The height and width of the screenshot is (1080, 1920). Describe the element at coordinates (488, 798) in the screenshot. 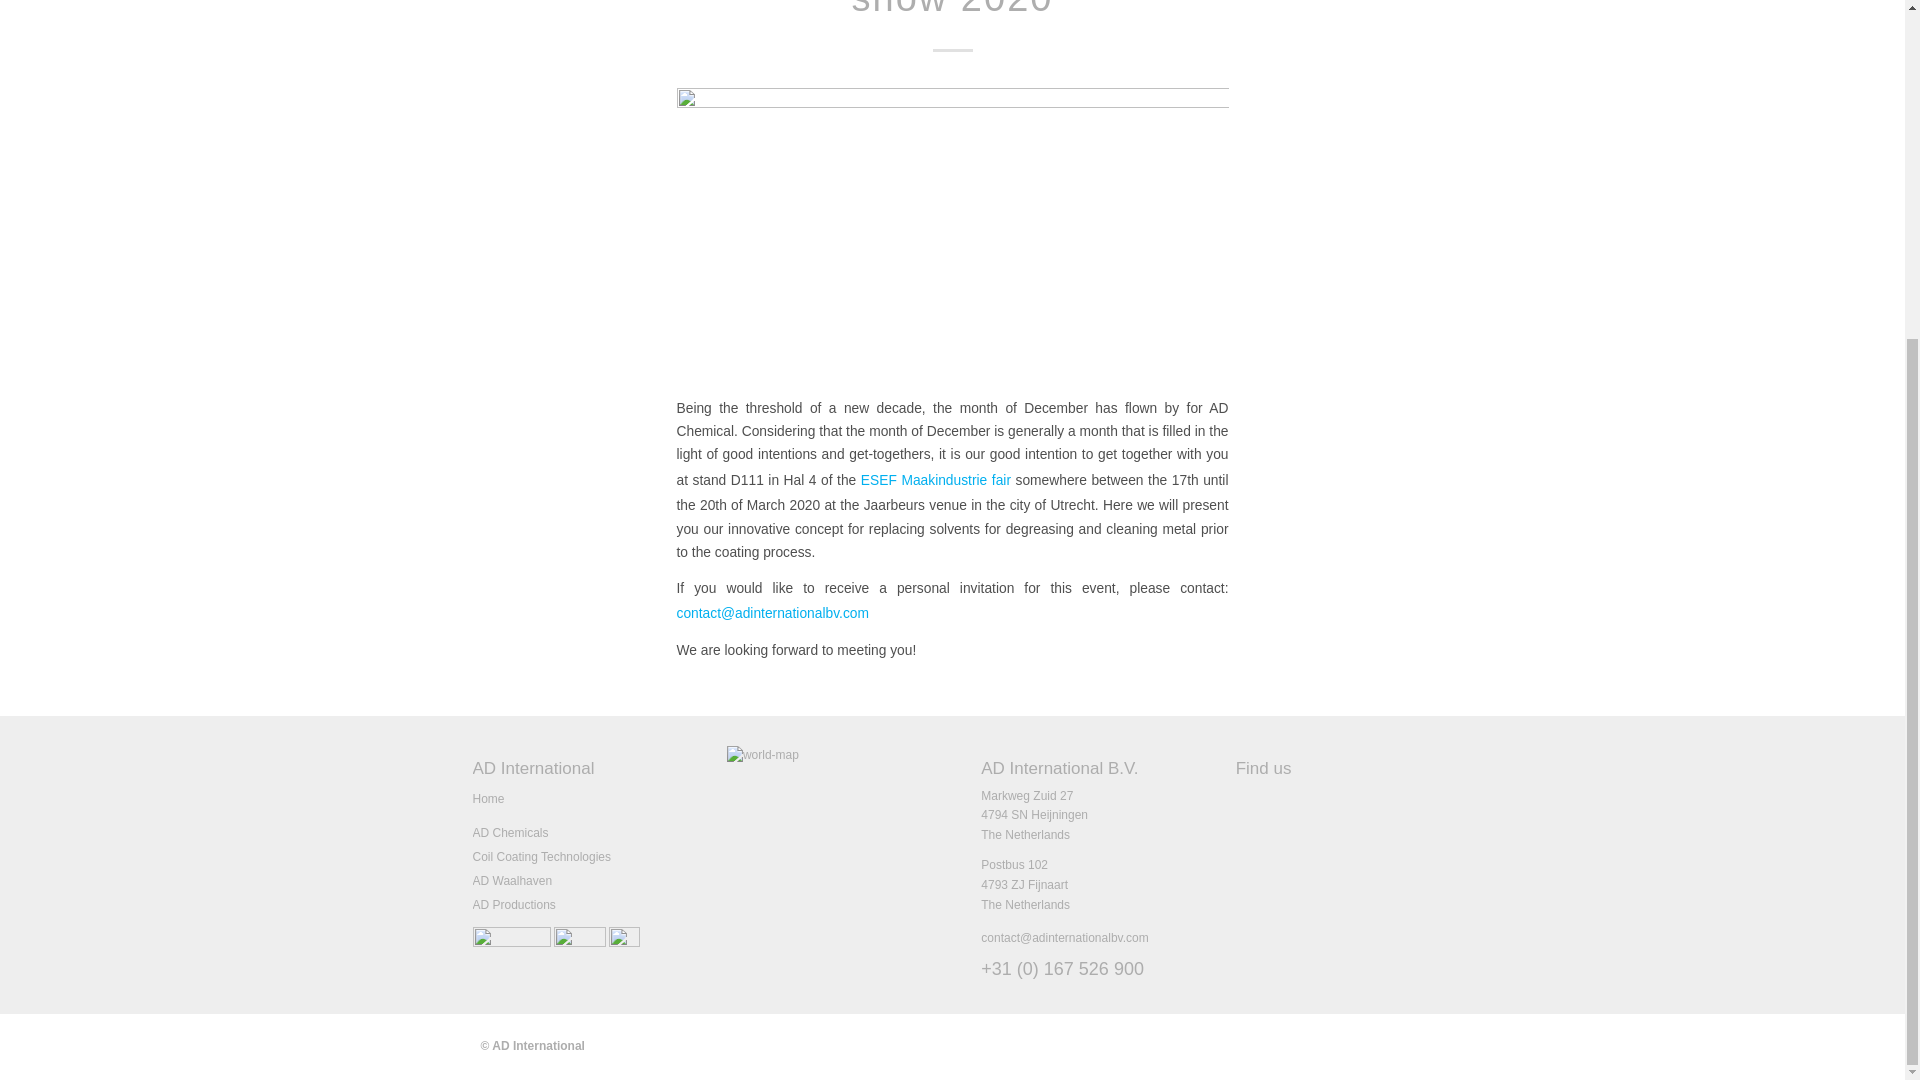

I see `Home` at that location.